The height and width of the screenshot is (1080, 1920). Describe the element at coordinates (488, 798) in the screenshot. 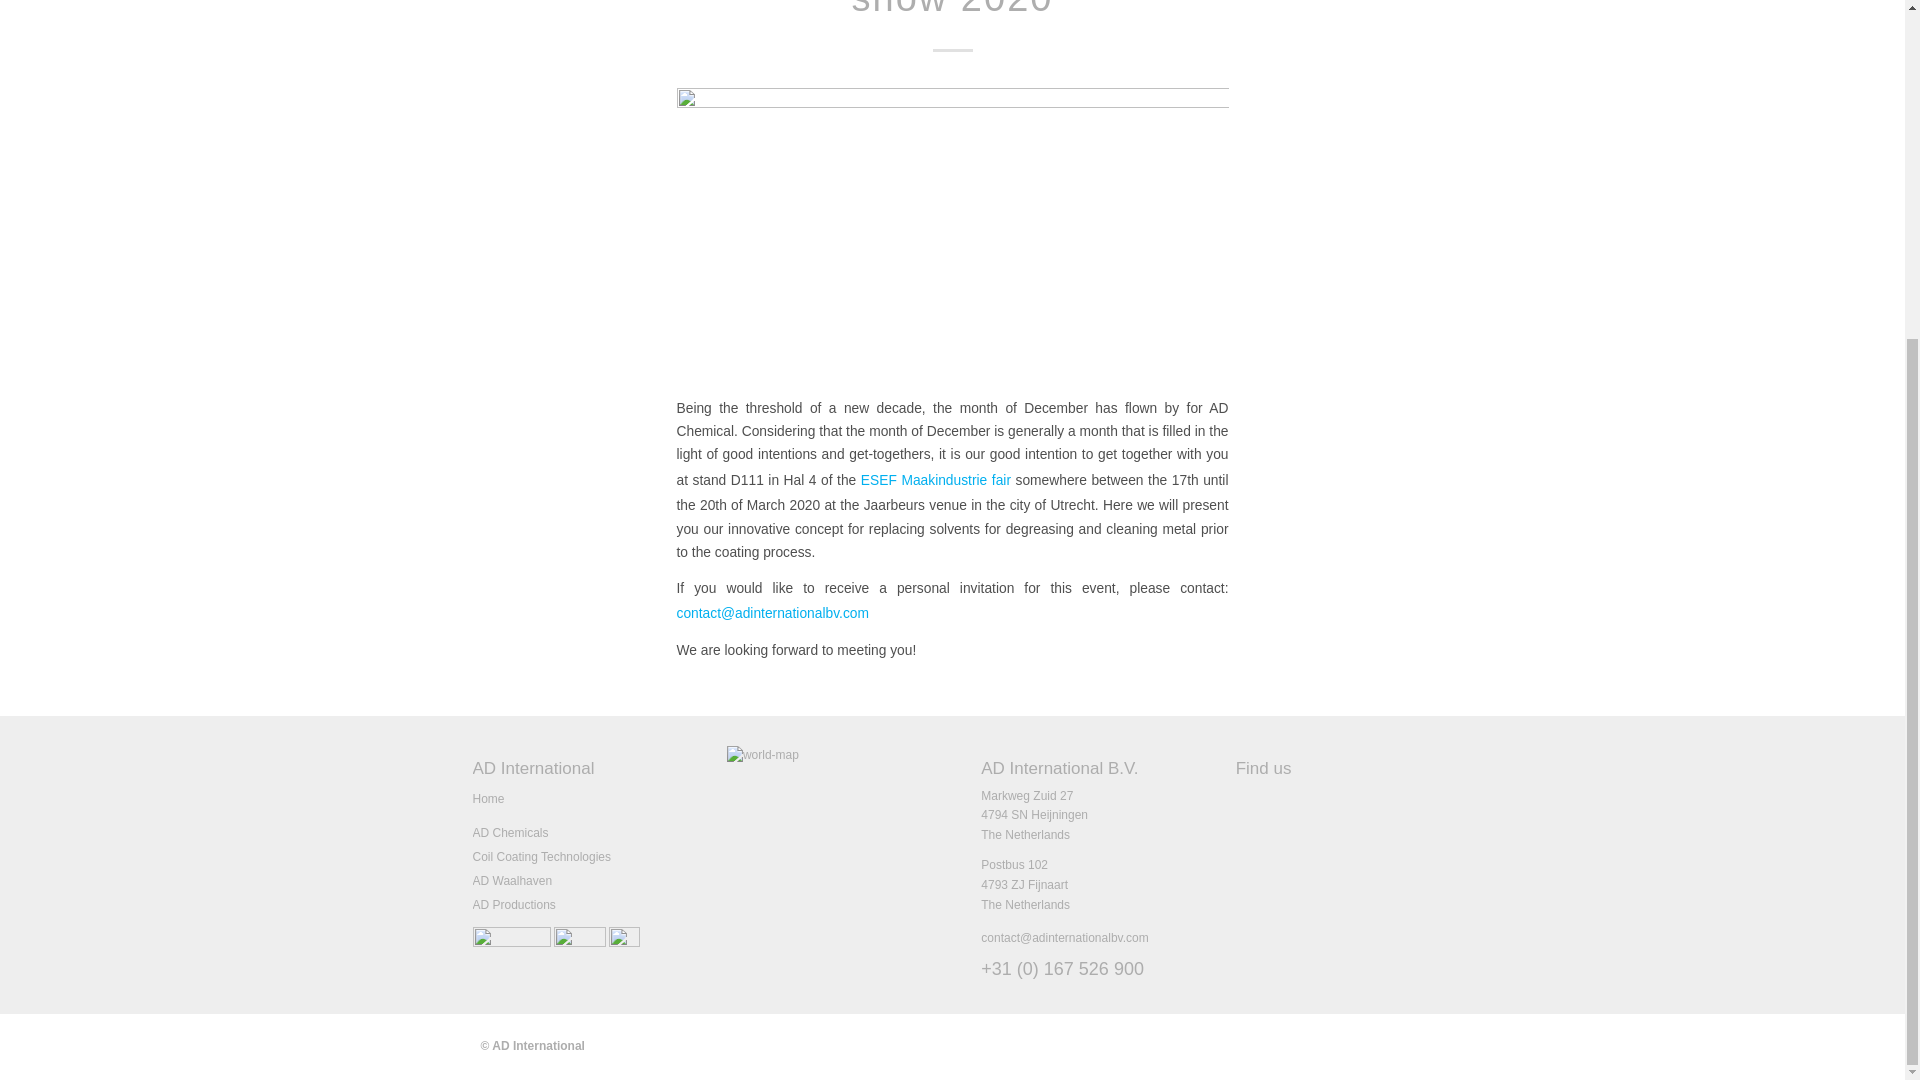

I see `Home` at that location.